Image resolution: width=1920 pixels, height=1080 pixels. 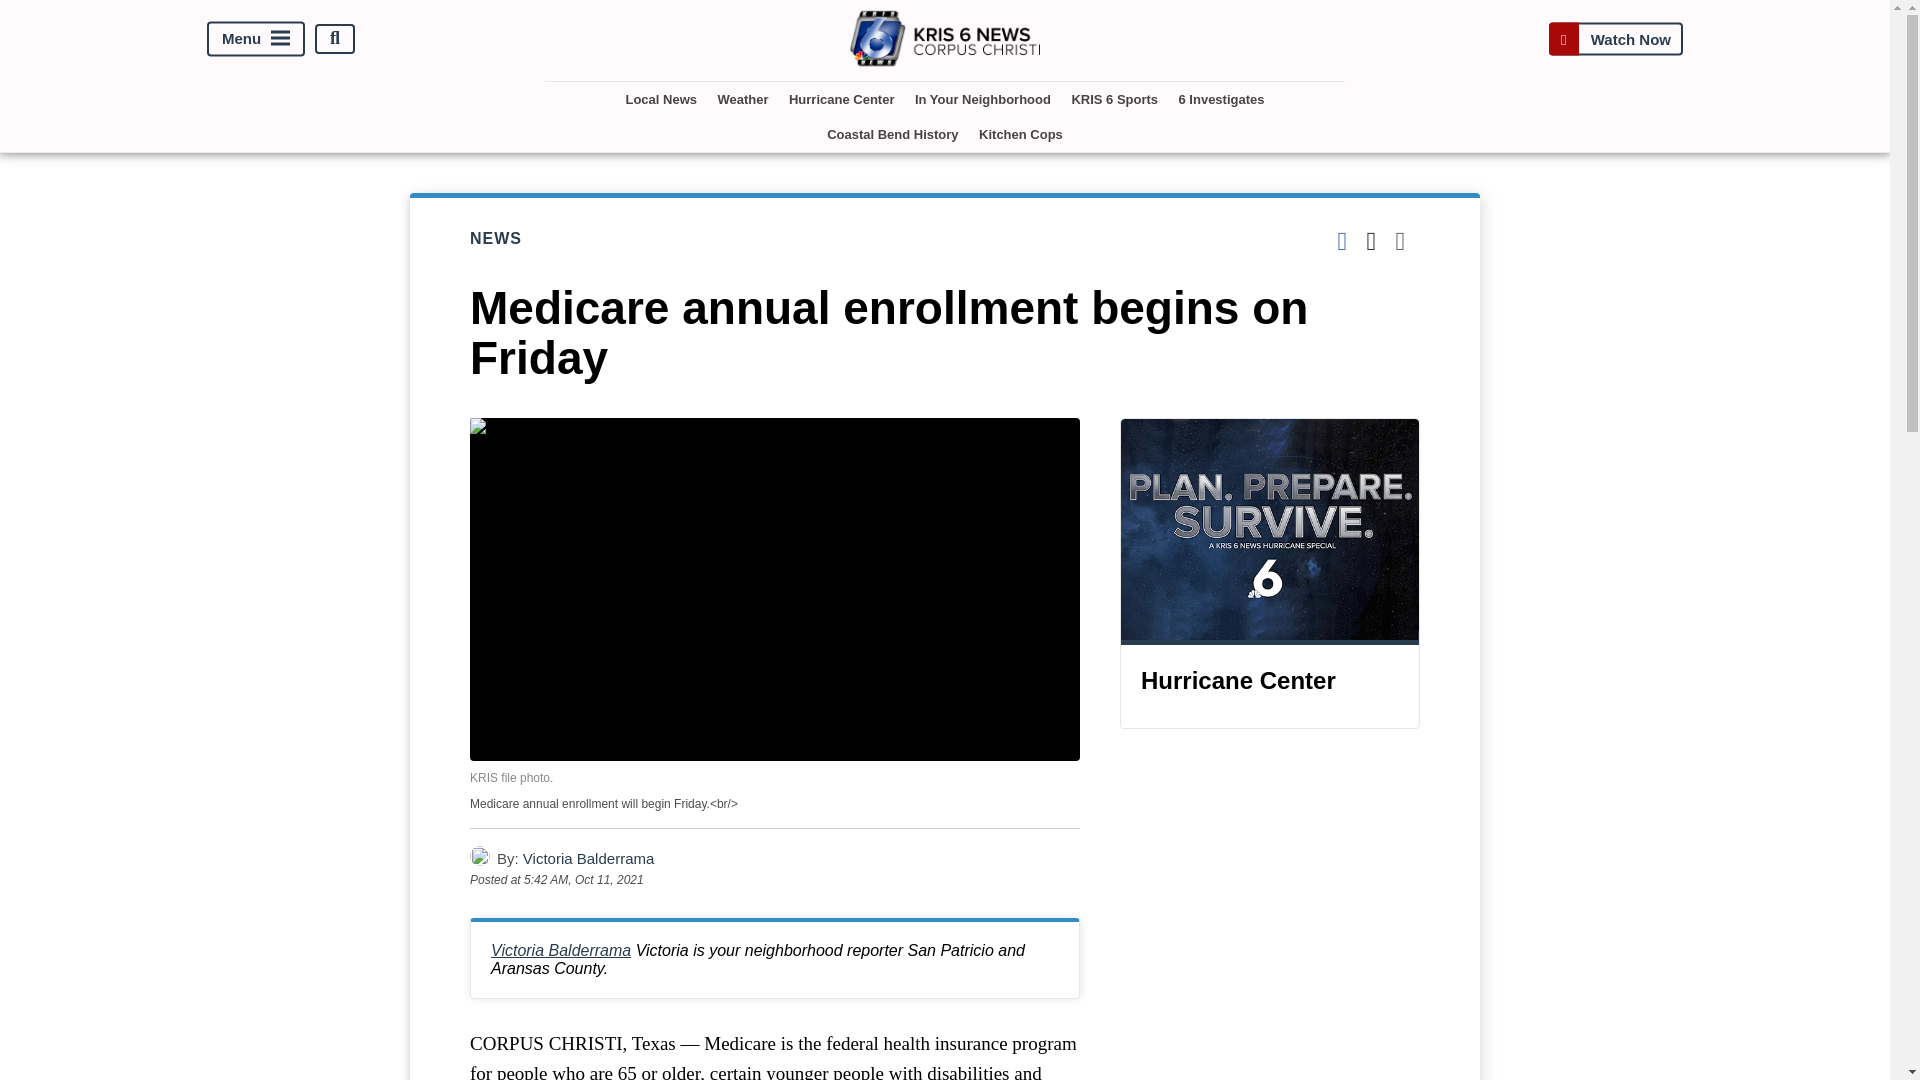 What do you see at coordinates (1615, 38) in the screenshot?
I see `Watch Now` at bounding box center [1615, 38].